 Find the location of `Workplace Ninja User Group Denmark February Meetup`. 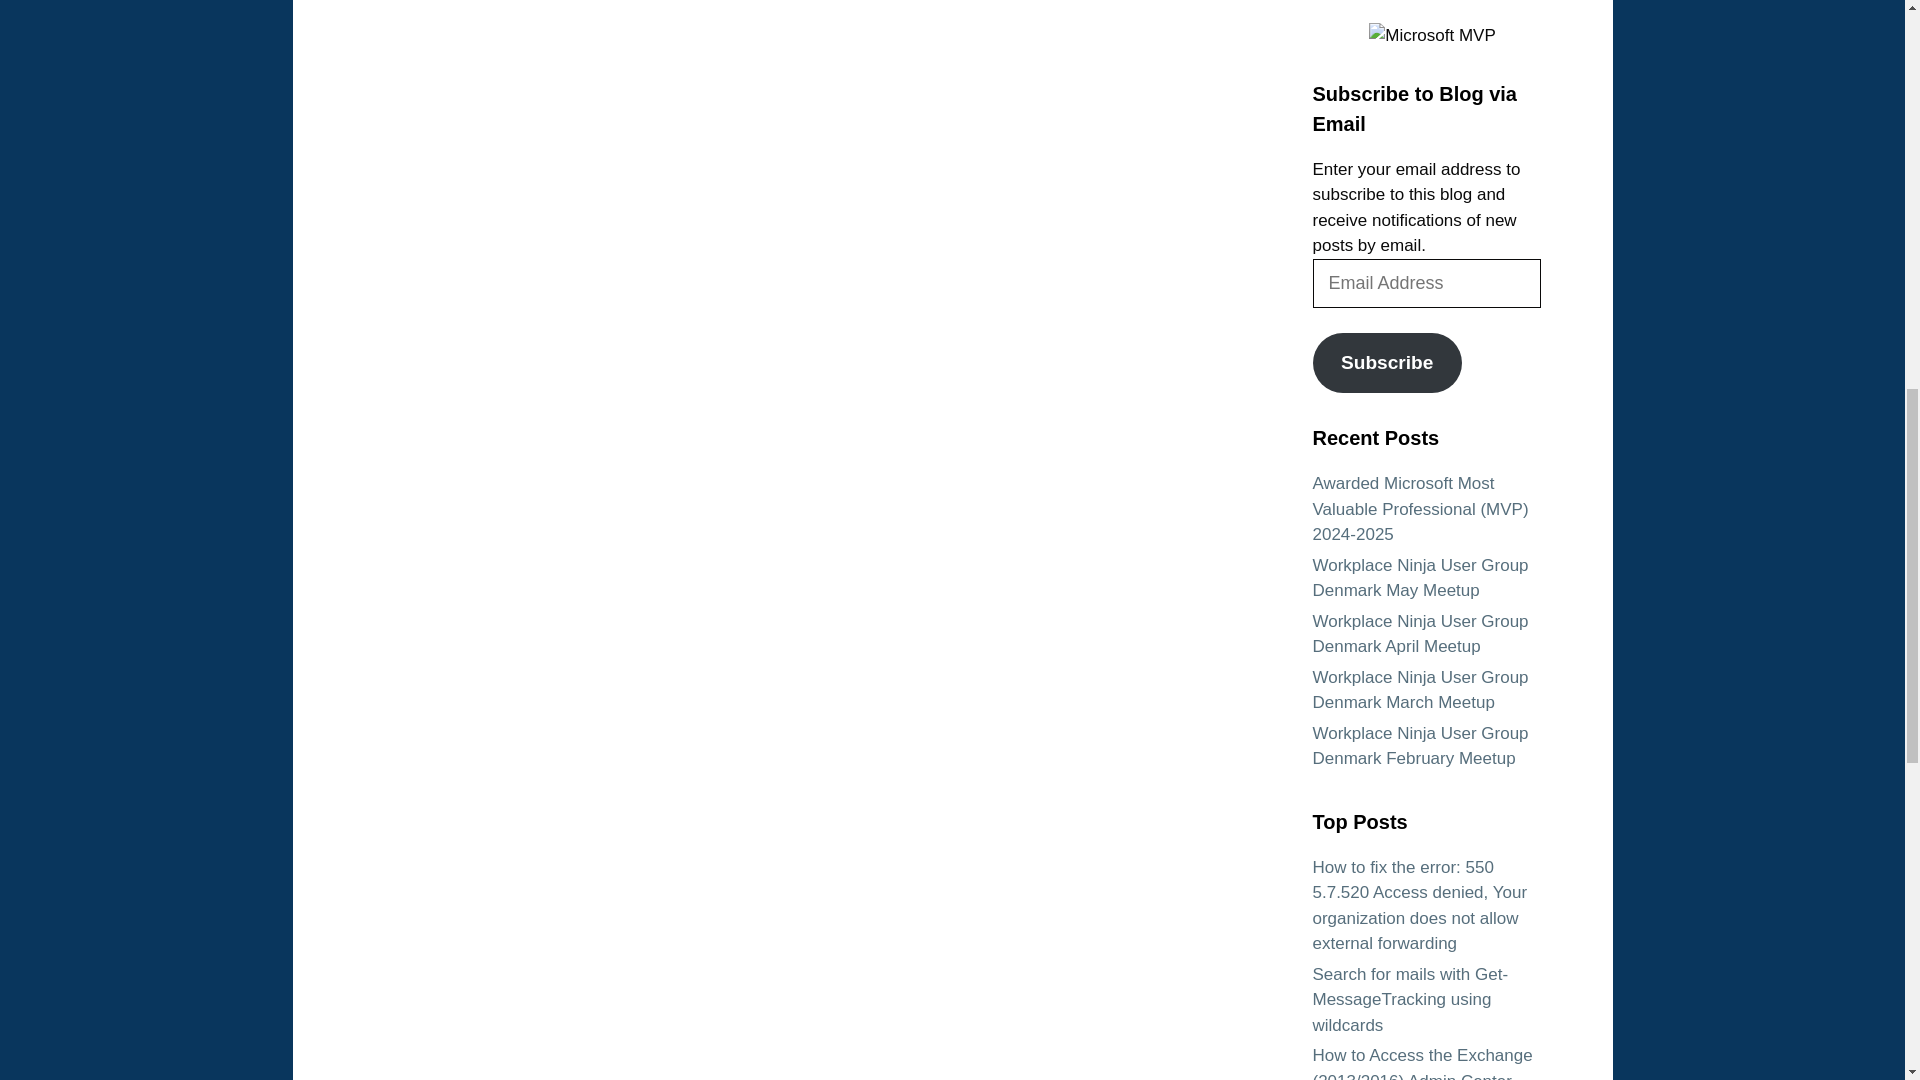

Workplace Ninja User Group Denmark February Meetup is located at coordinates (1420, 746).